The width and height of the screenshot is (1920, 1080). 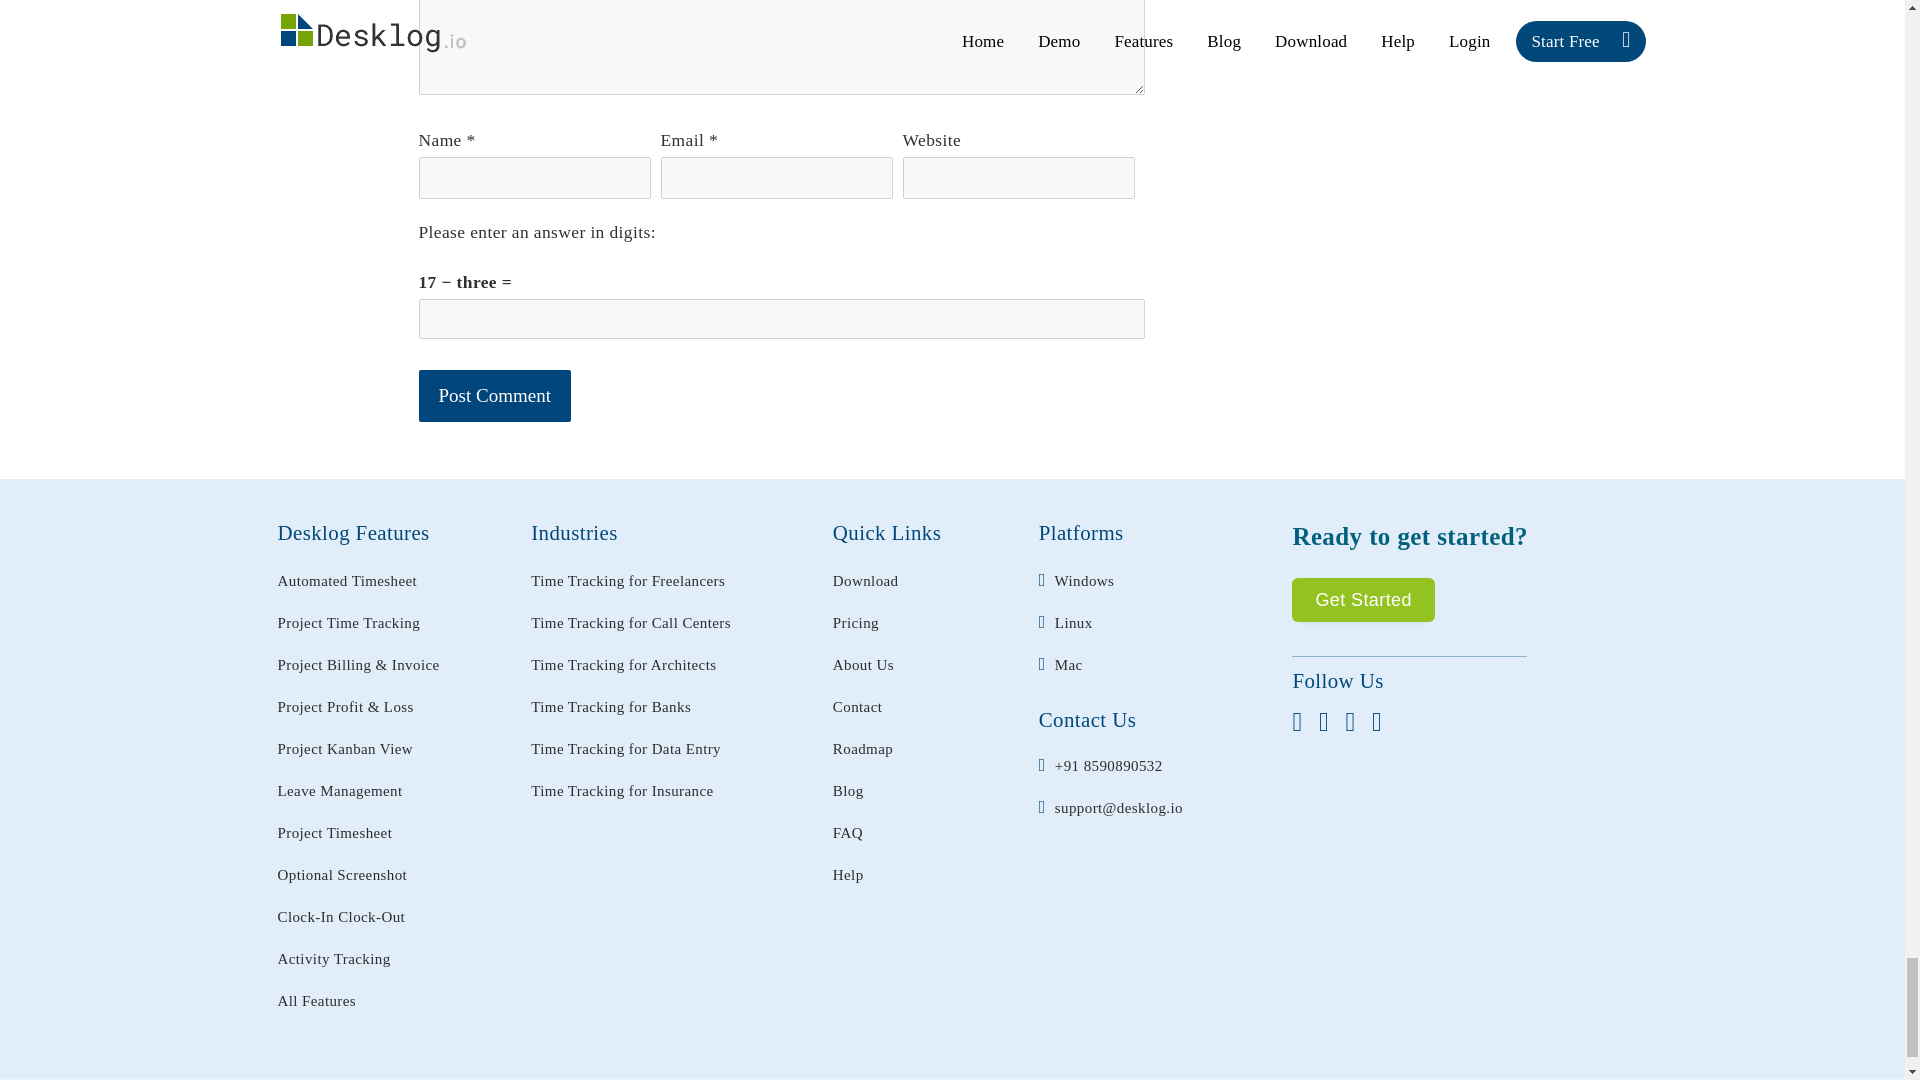 I want to click on Time Tracking for Architects, so click(x=624, y=664).